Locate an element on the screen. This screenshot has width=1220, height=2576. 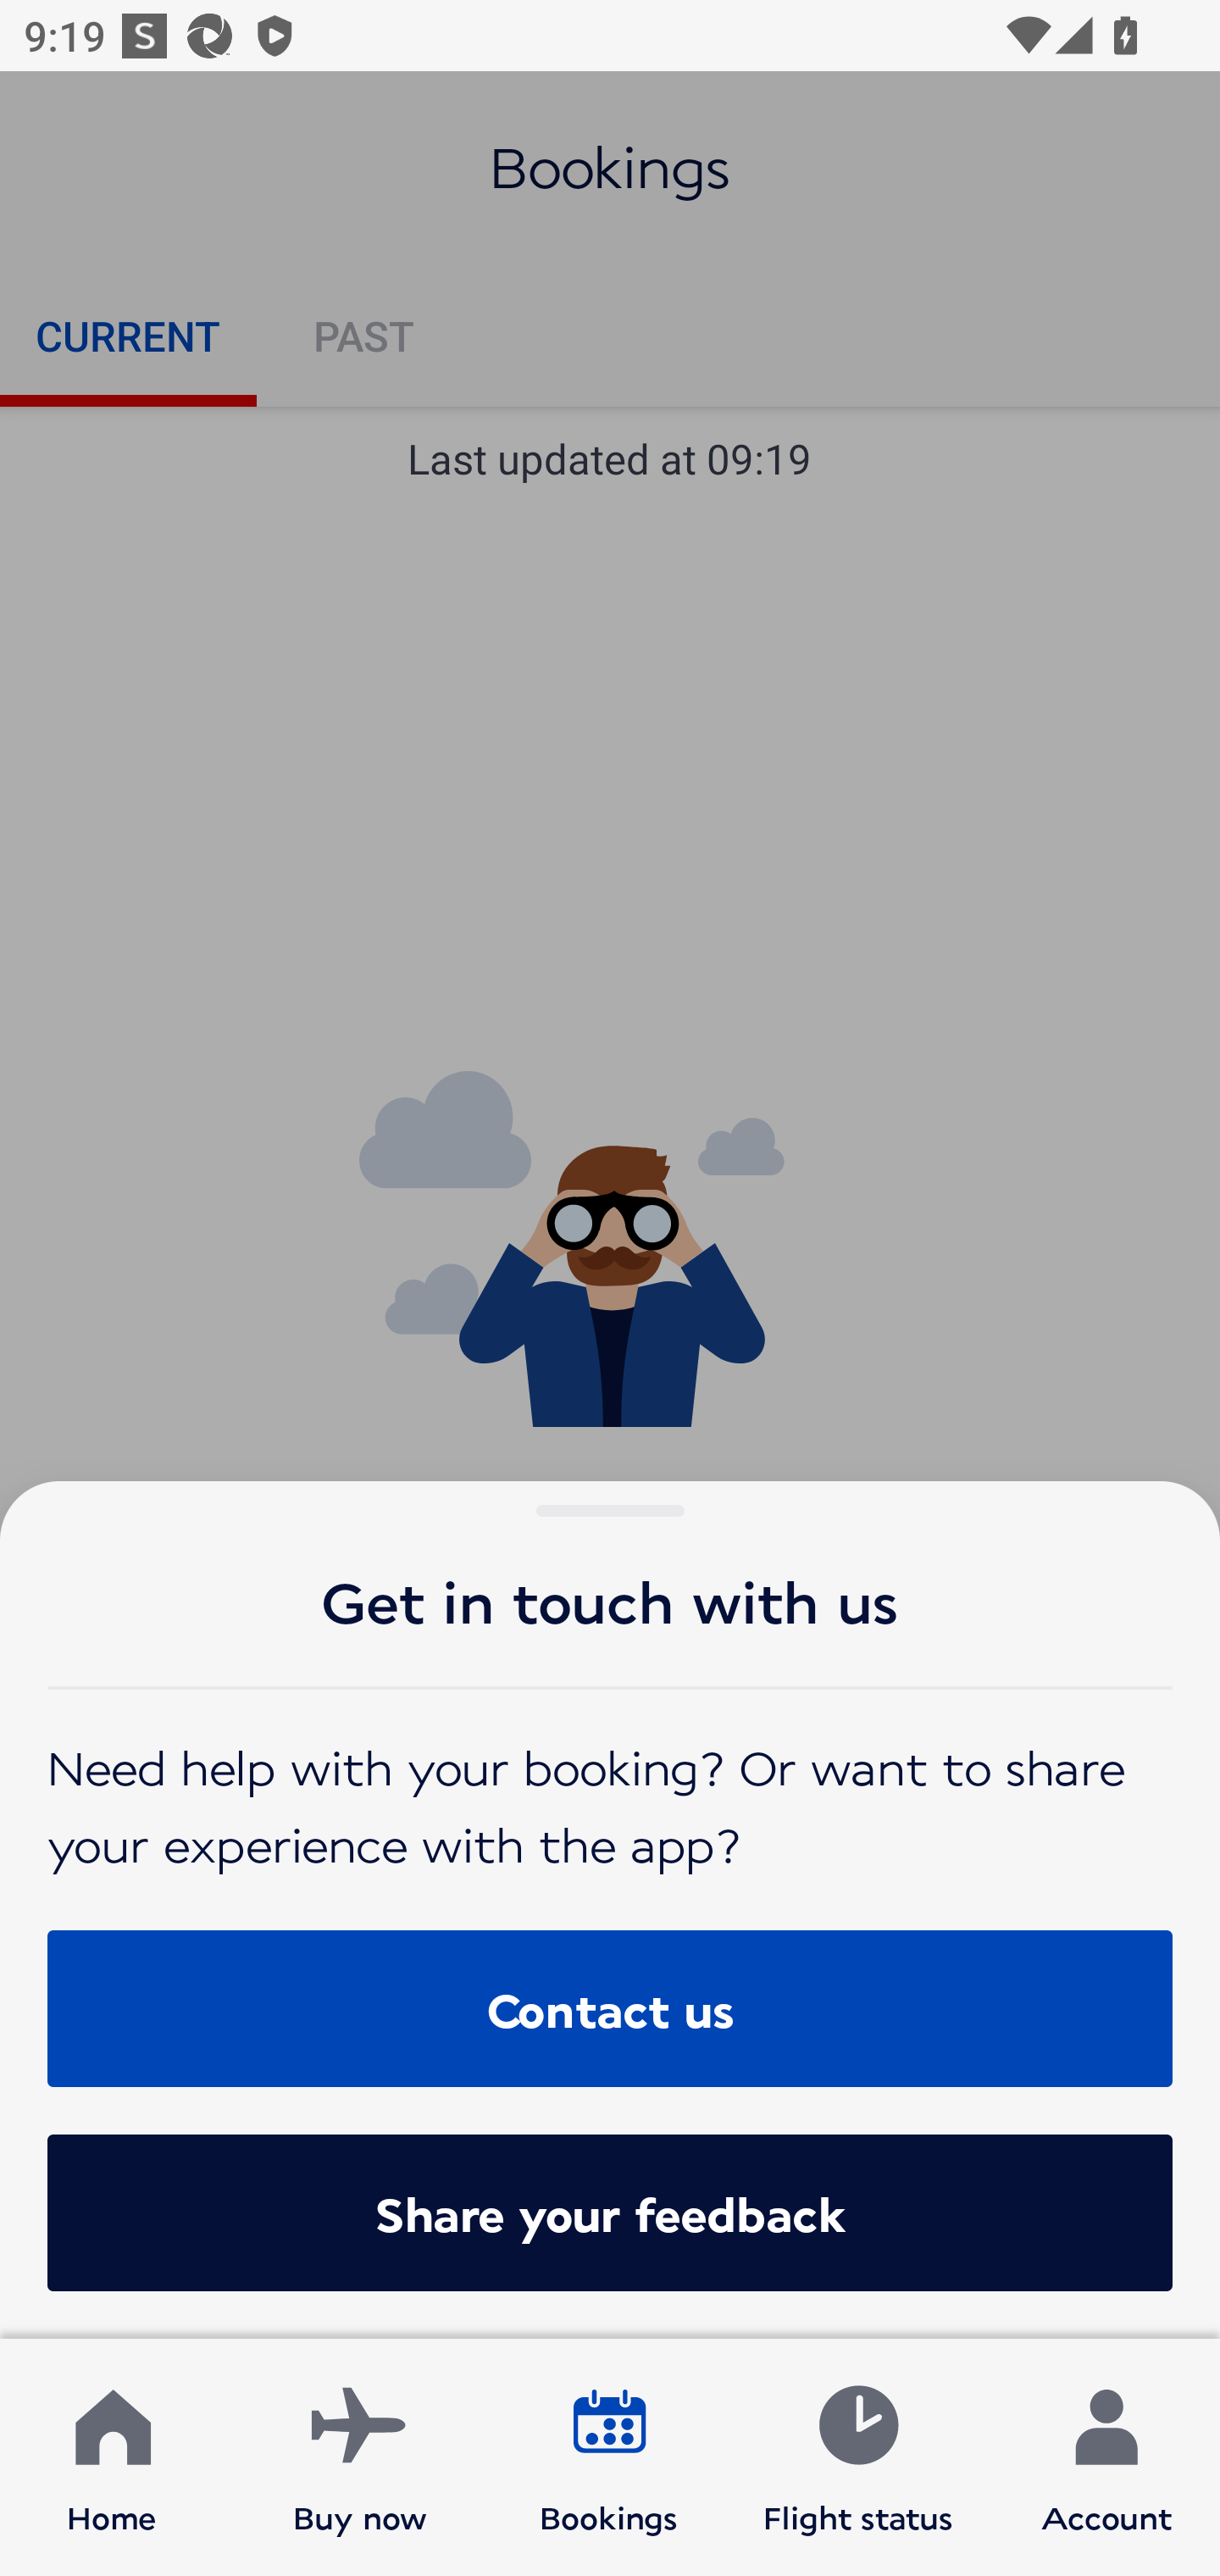
Flight status is located at coordinates (857, 2457).